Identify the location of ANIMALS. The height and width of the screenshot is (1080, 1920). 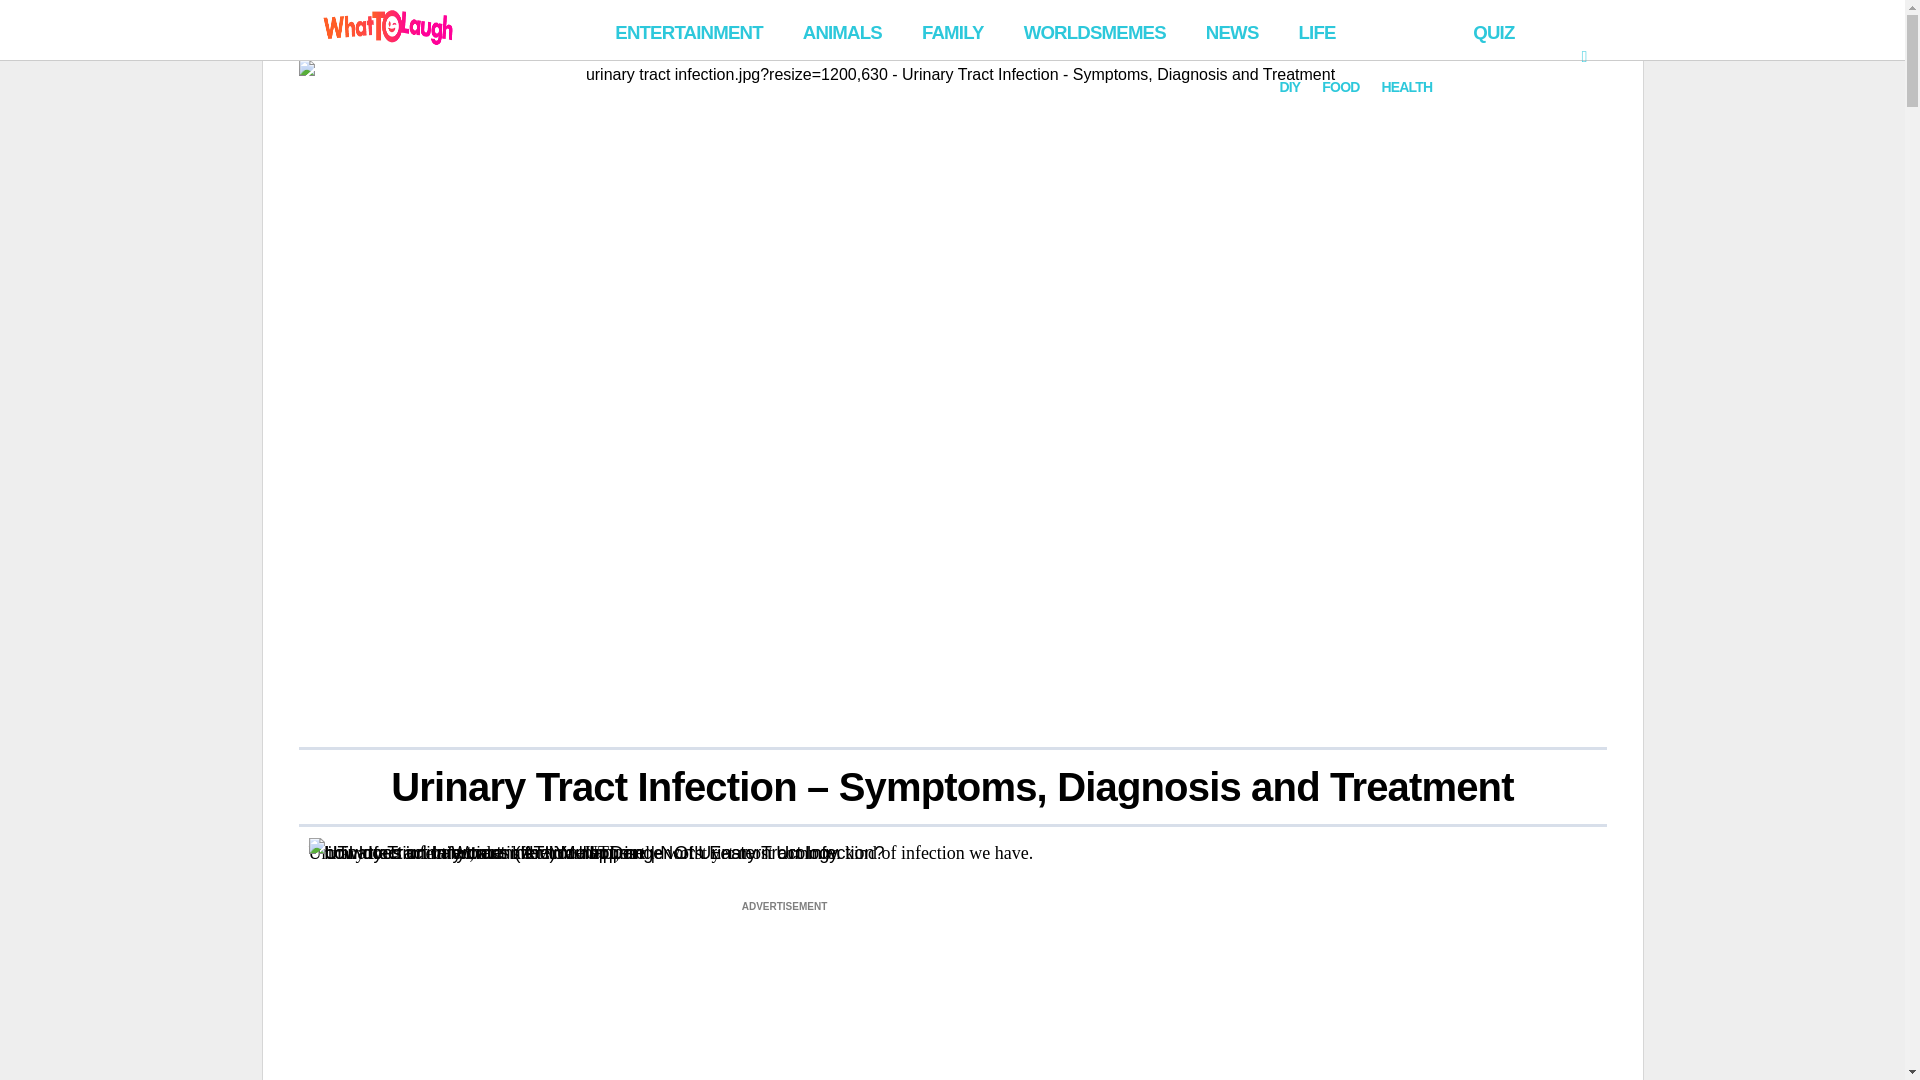
(842, 30).